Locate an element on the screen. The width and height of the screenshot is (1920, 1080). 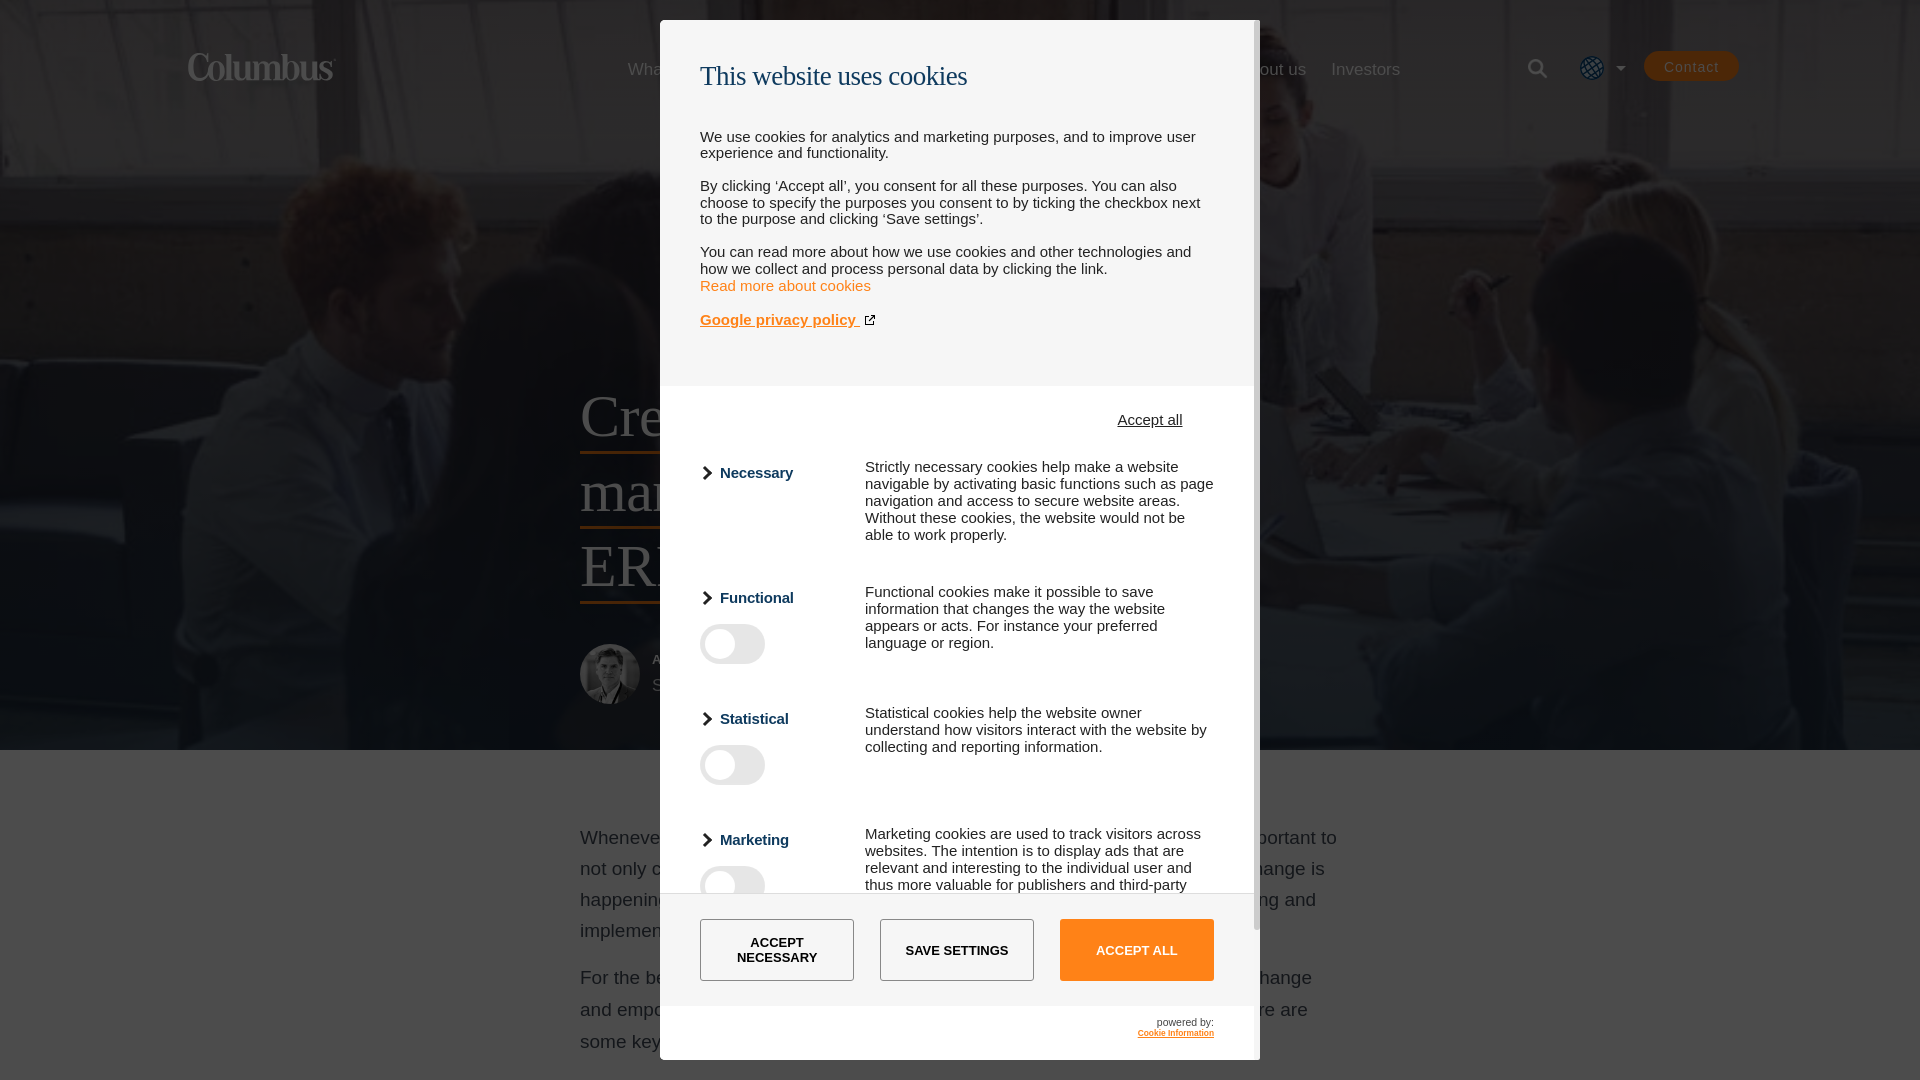
Read more about cookies is located at coordinates (786, 284).